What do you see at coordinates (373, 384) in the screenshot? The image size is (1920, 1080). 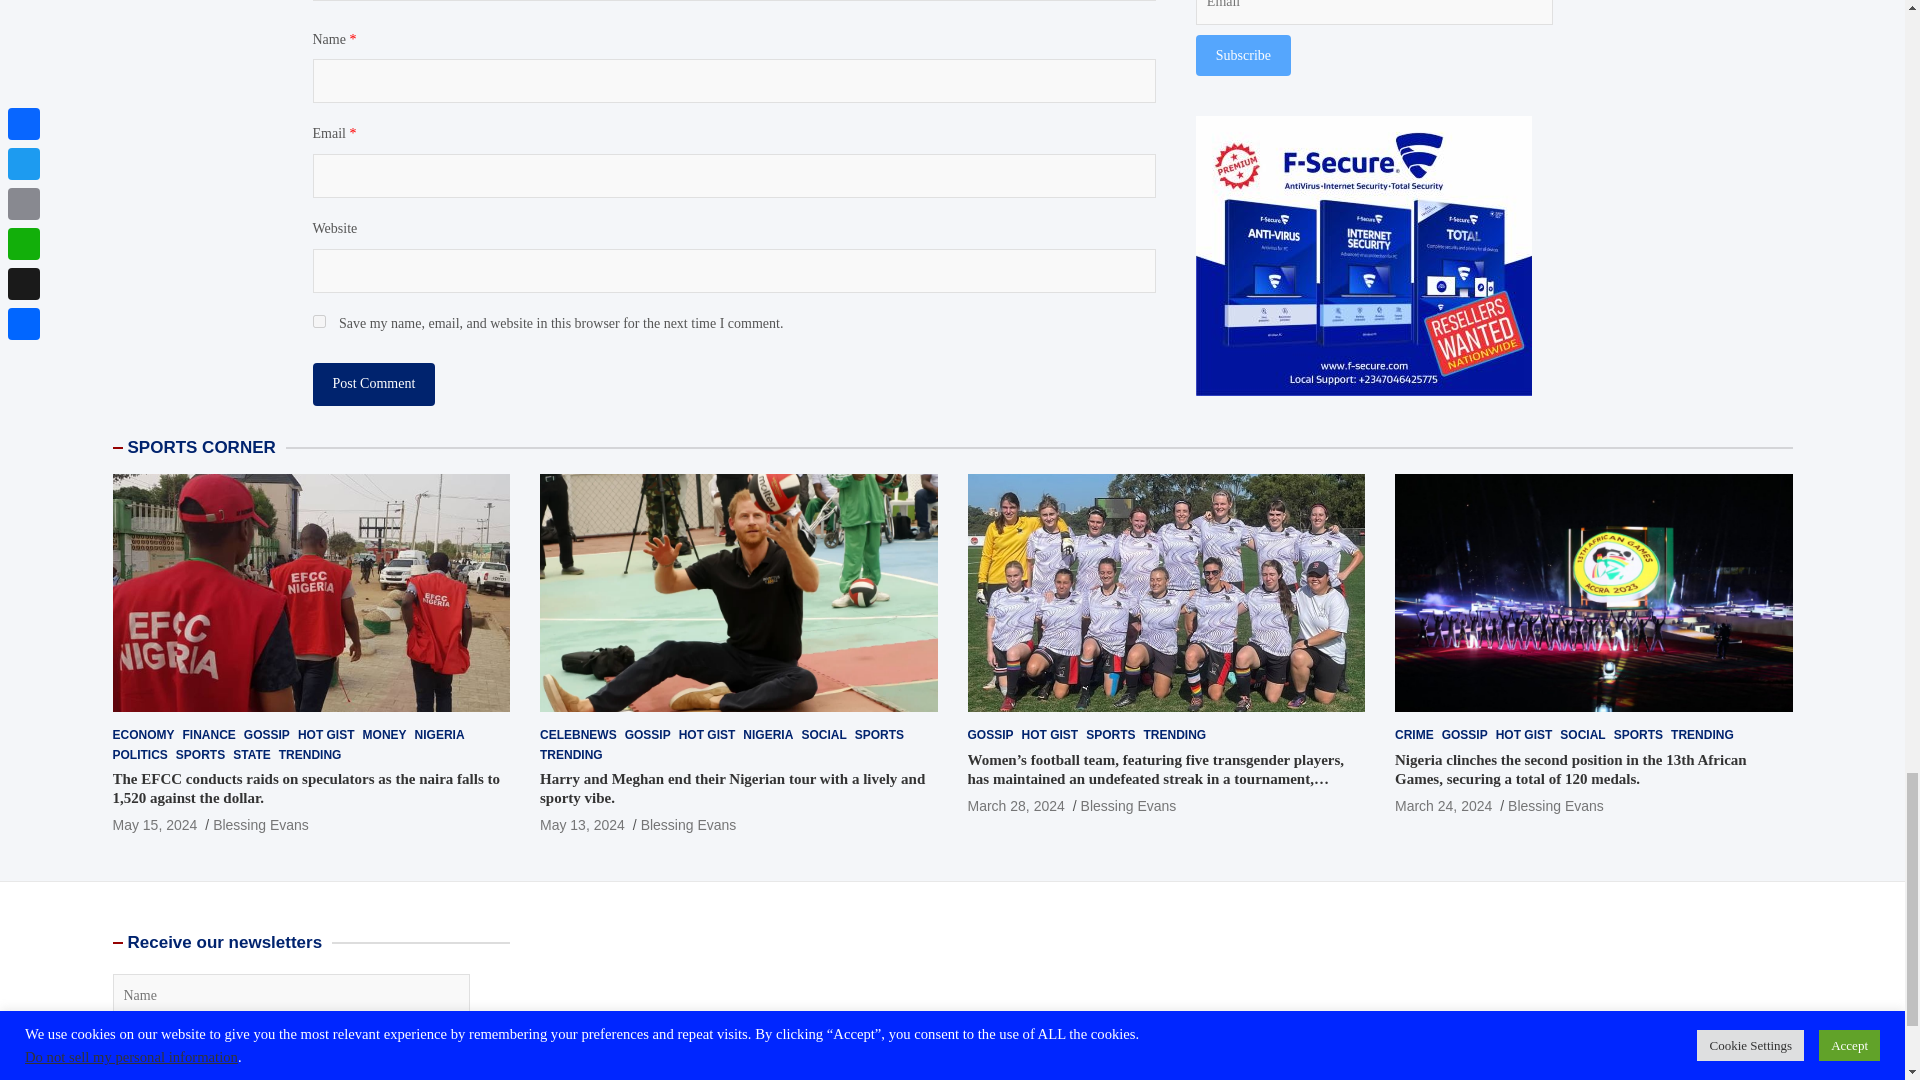 I see `Post Comment` at bounding box center [373, 384].